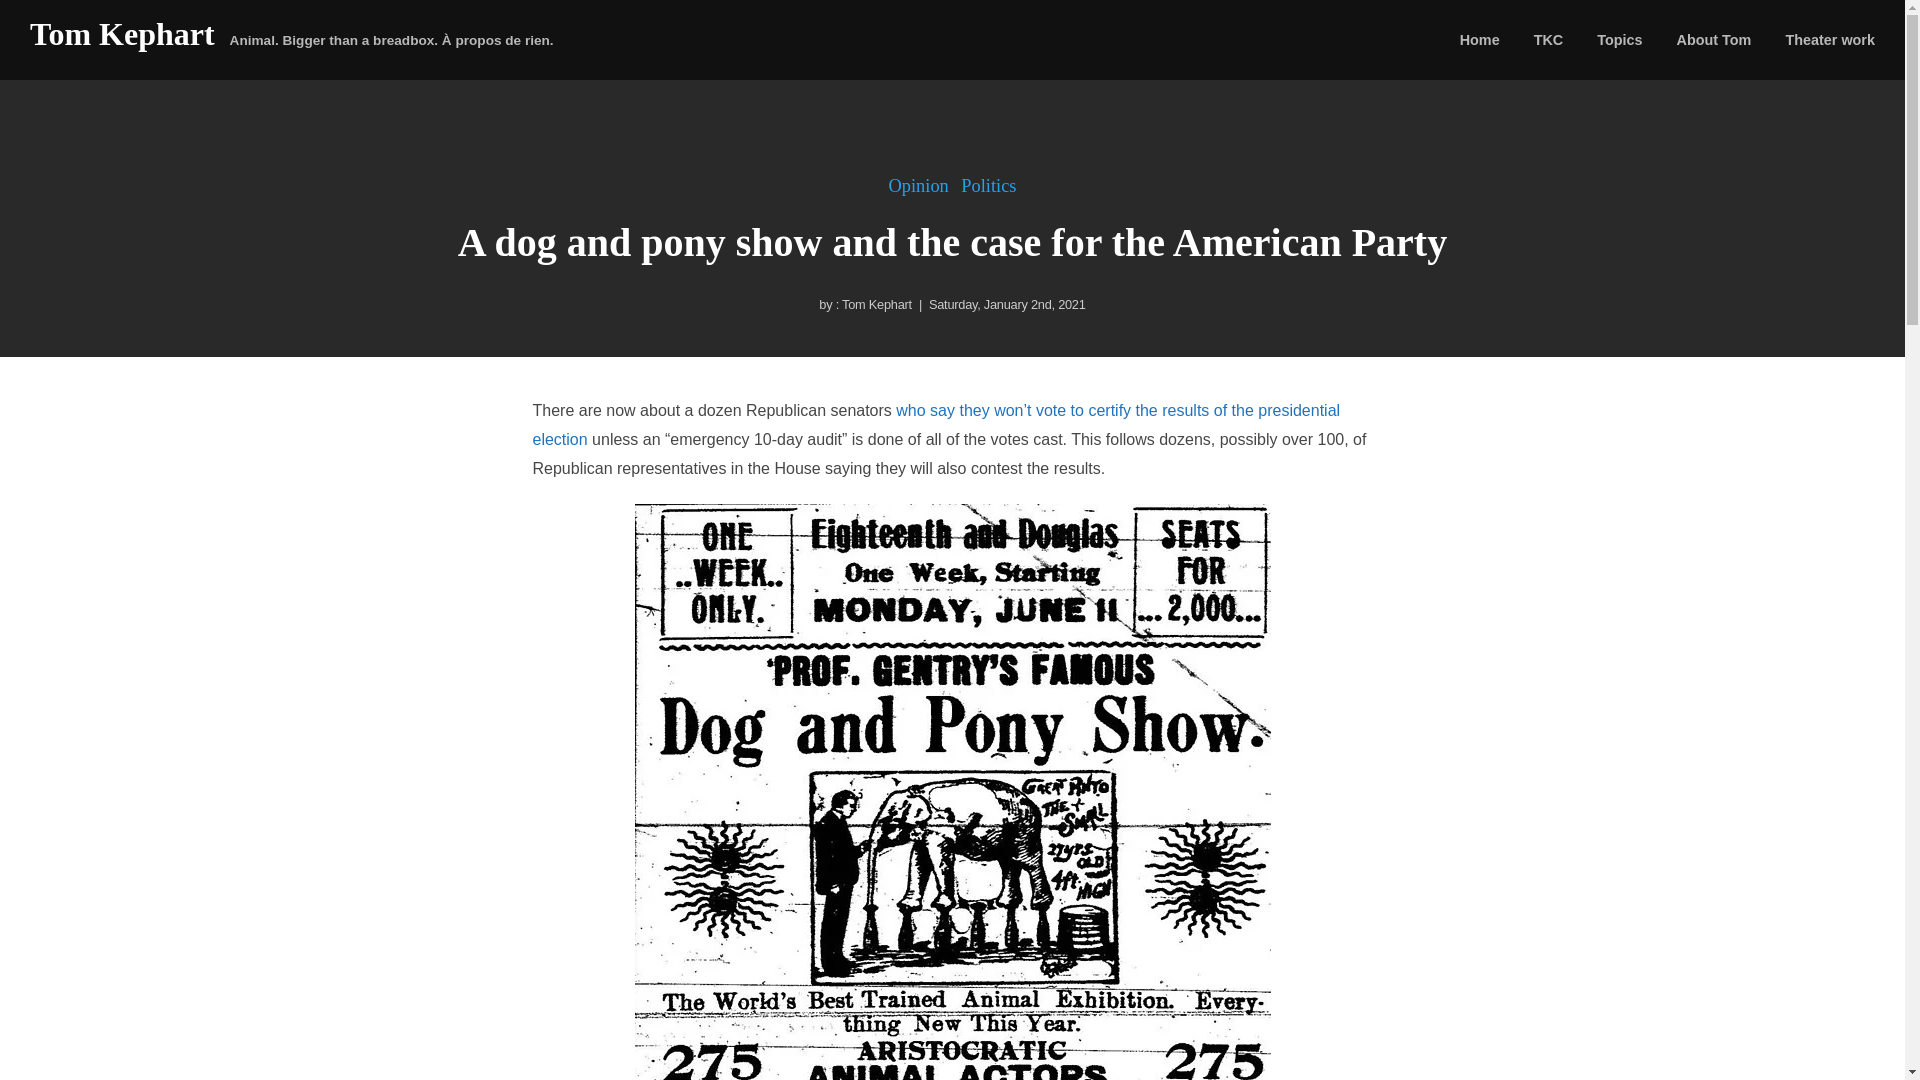 The image size is (1920, 1080). What do you see at coordinates (1830, 40) in the screenshot?
I see `Theater work` at bounding box center [1830, 40].